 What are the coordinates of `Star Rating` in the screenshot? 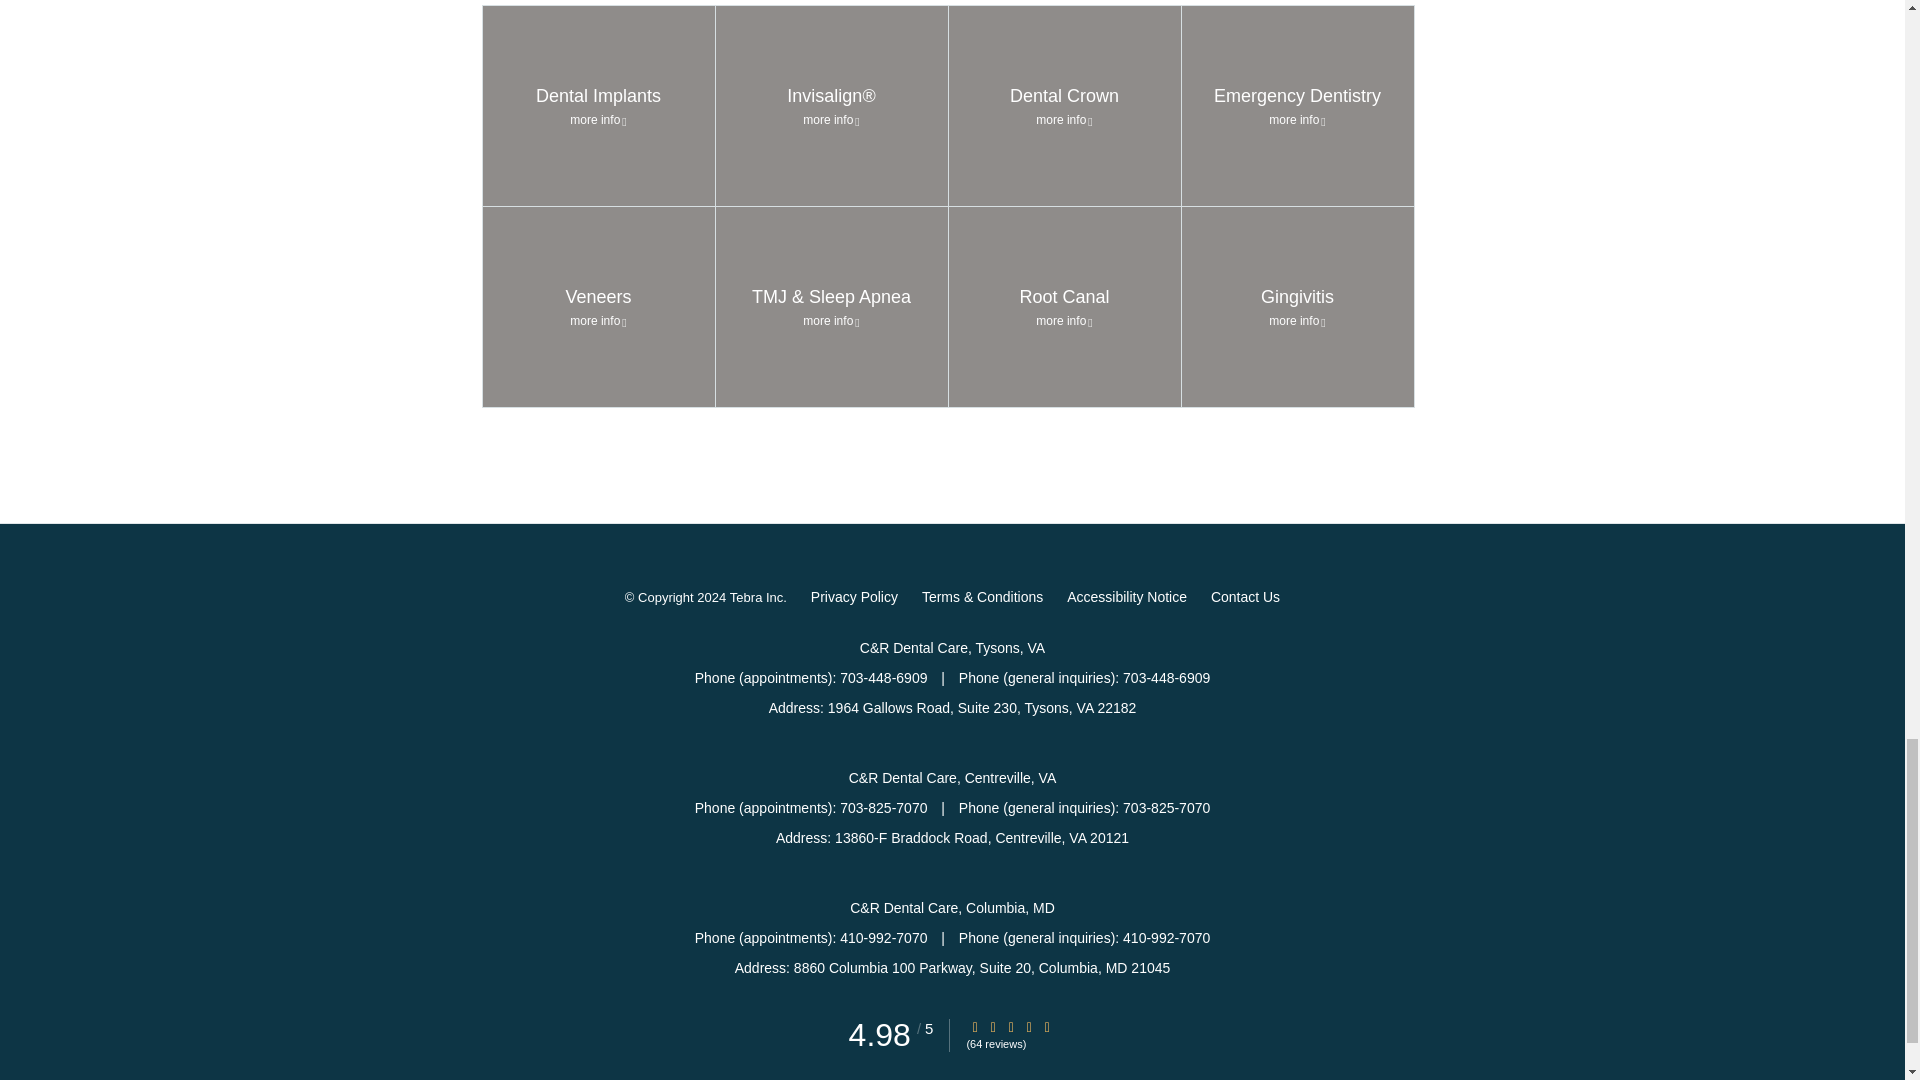 It's located at (993, 1026).